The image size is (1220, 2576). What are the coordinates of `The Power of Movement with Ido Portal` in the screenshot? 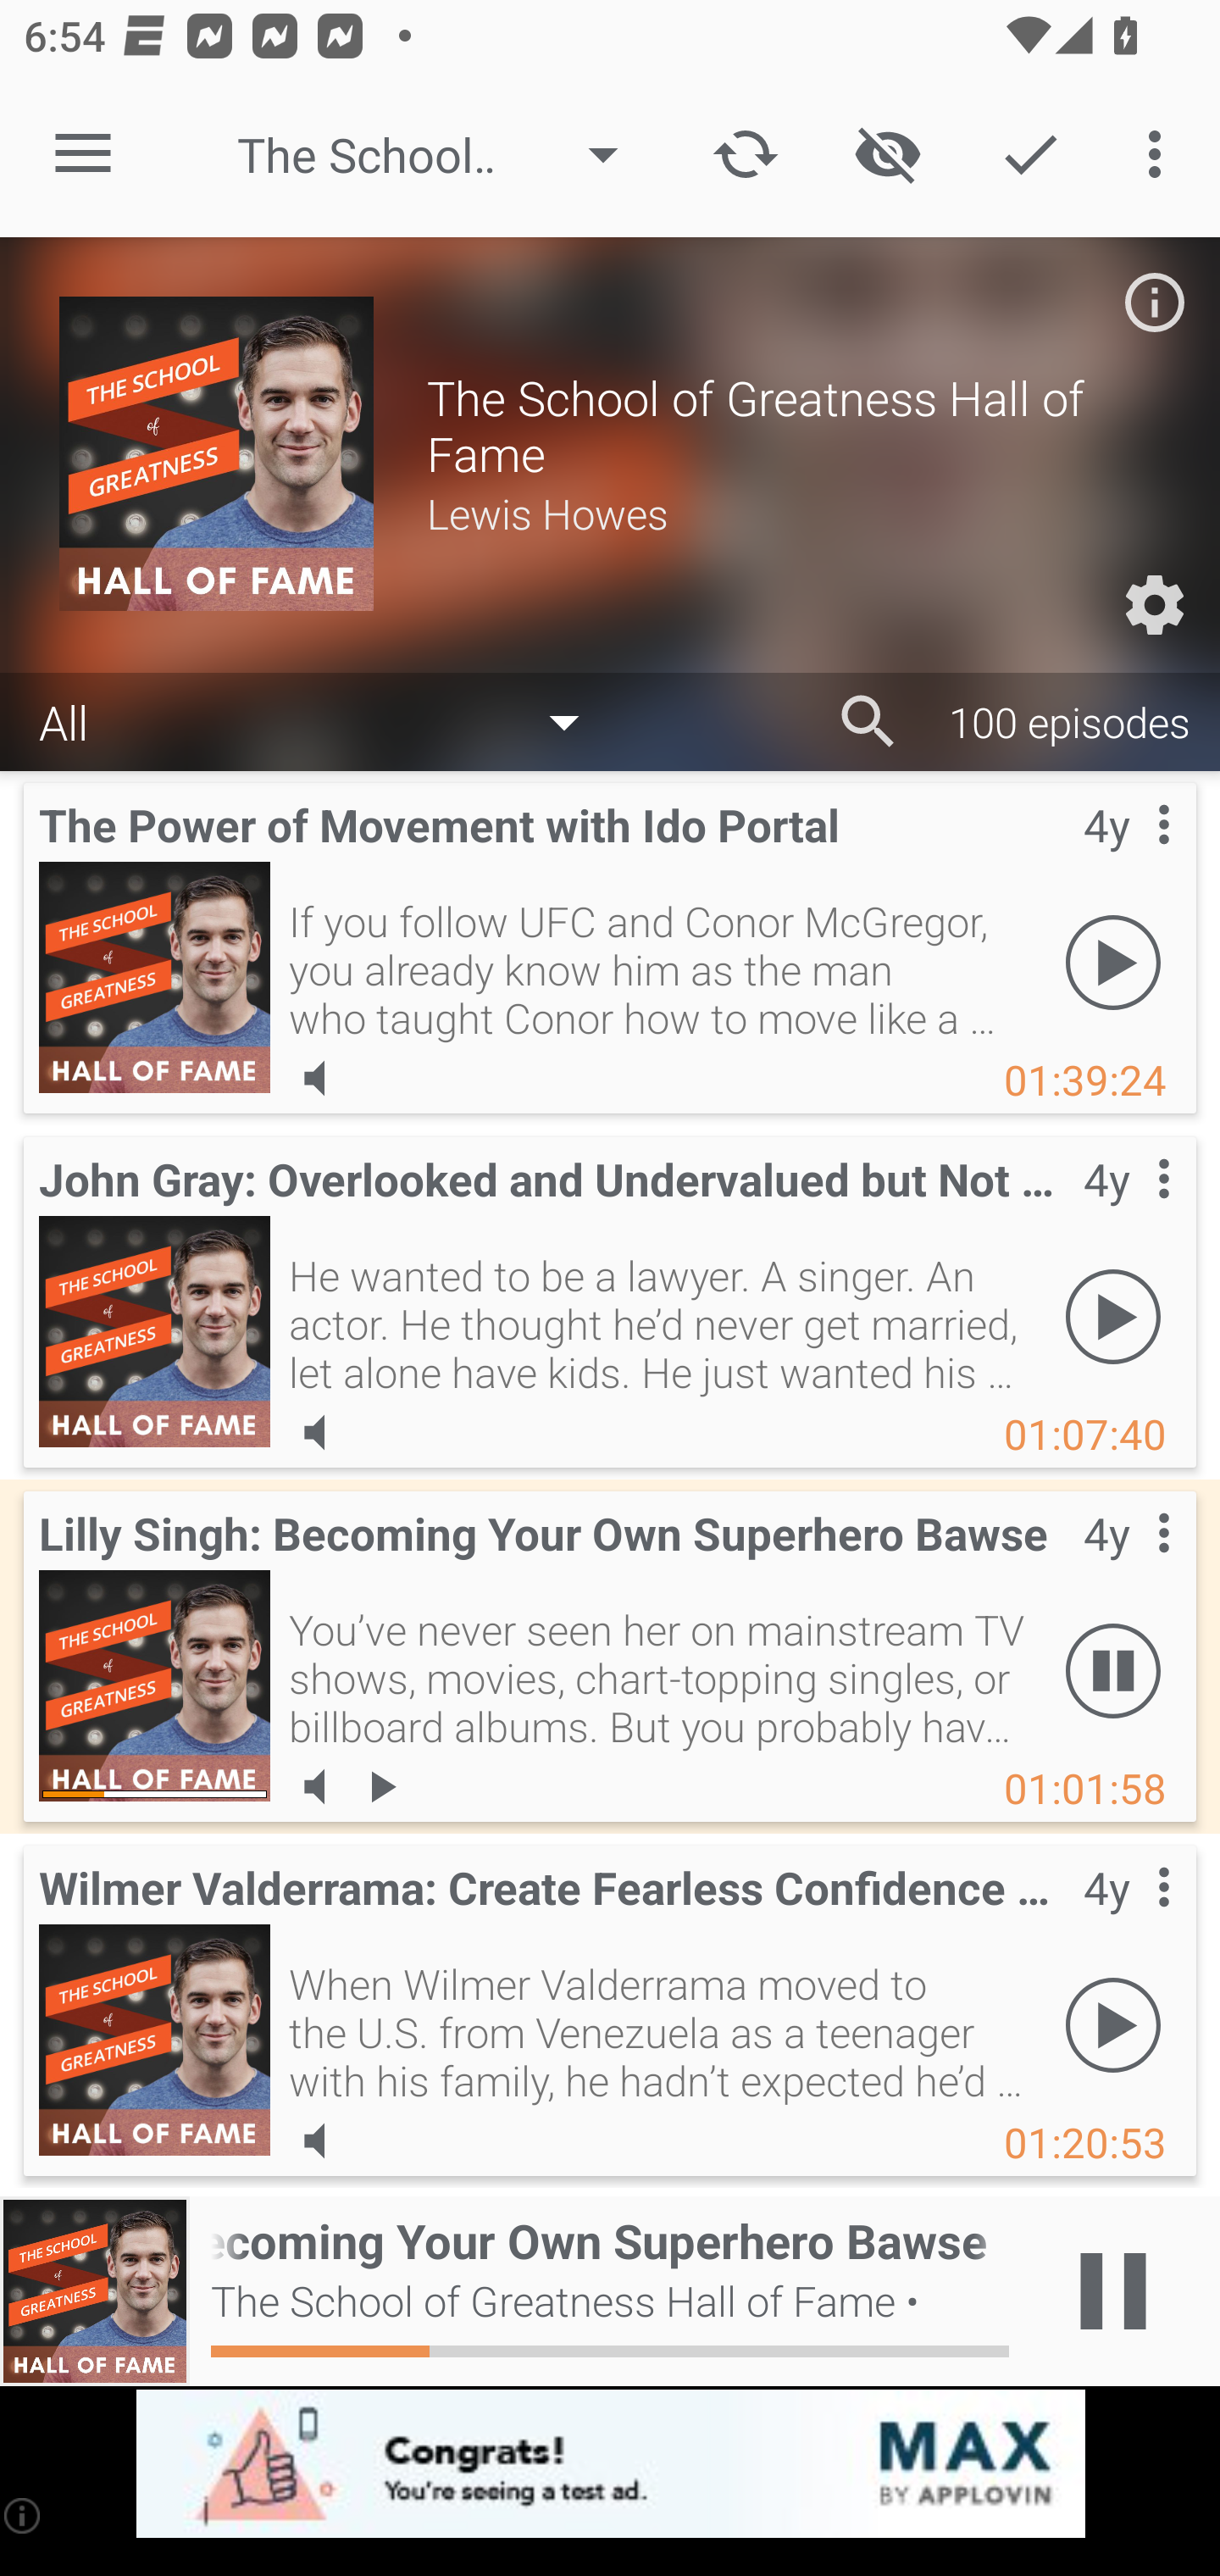 It's located at (154, 977).